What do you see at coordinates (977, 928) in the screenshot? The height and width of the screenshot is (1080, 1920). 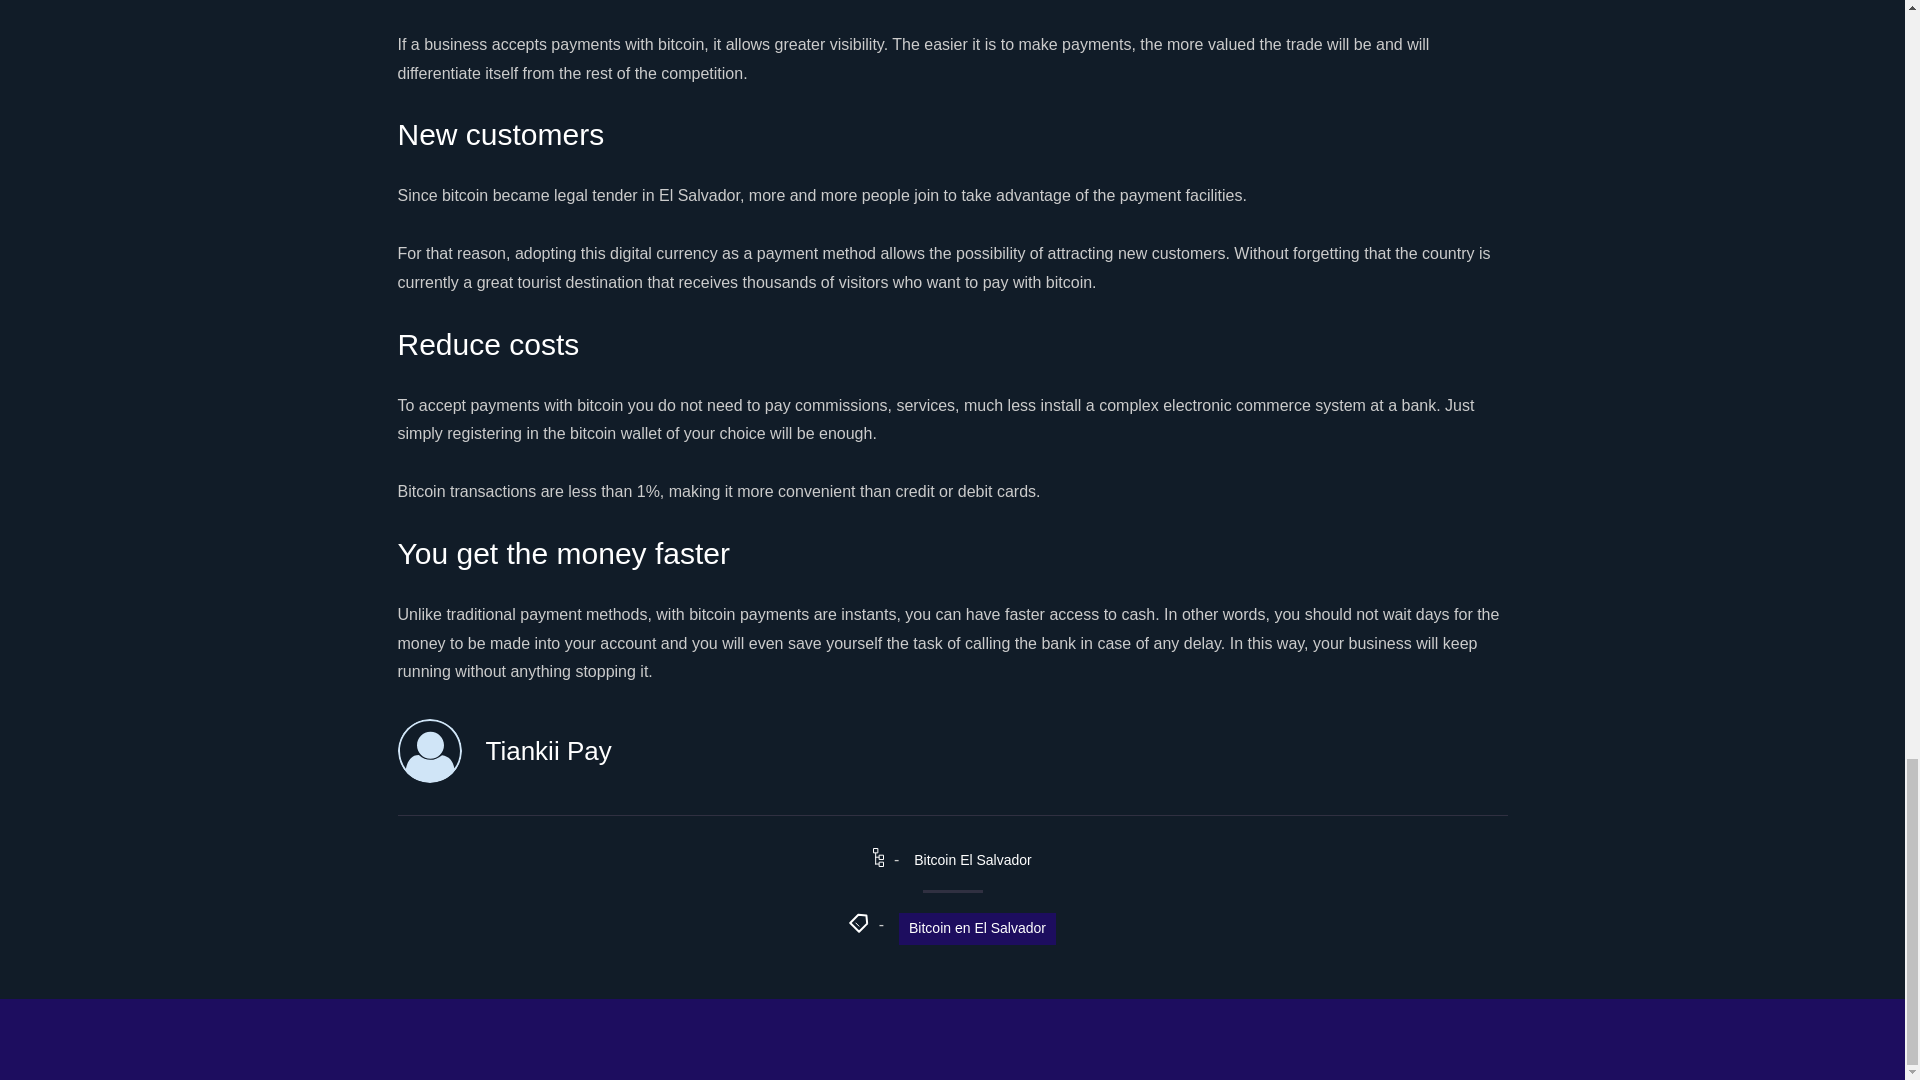 I see `Bitcoin en El Salvador` at bounding box center [977, 928].